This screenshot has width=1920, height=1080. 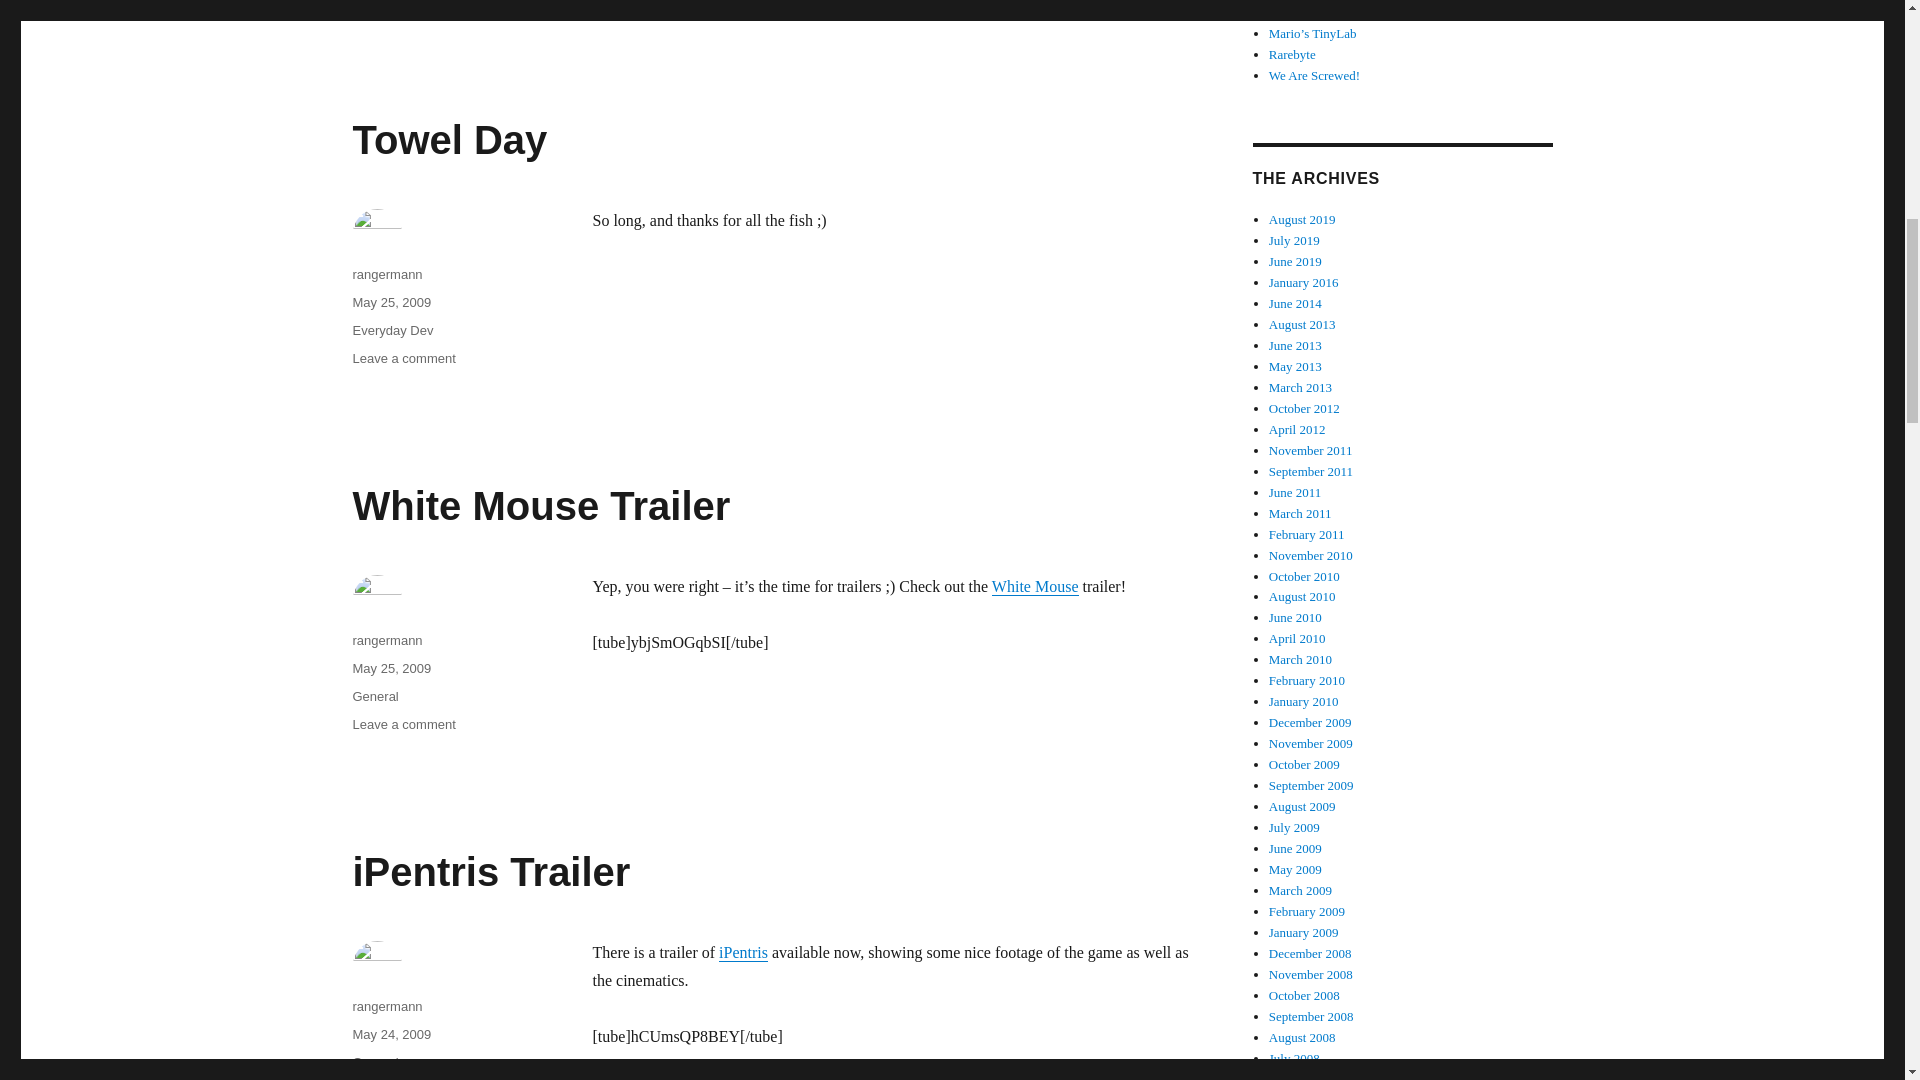 What do you see at coordinates (403, 358) in the screenshot?
I see `rangermann` at bounding box center [403, 358].